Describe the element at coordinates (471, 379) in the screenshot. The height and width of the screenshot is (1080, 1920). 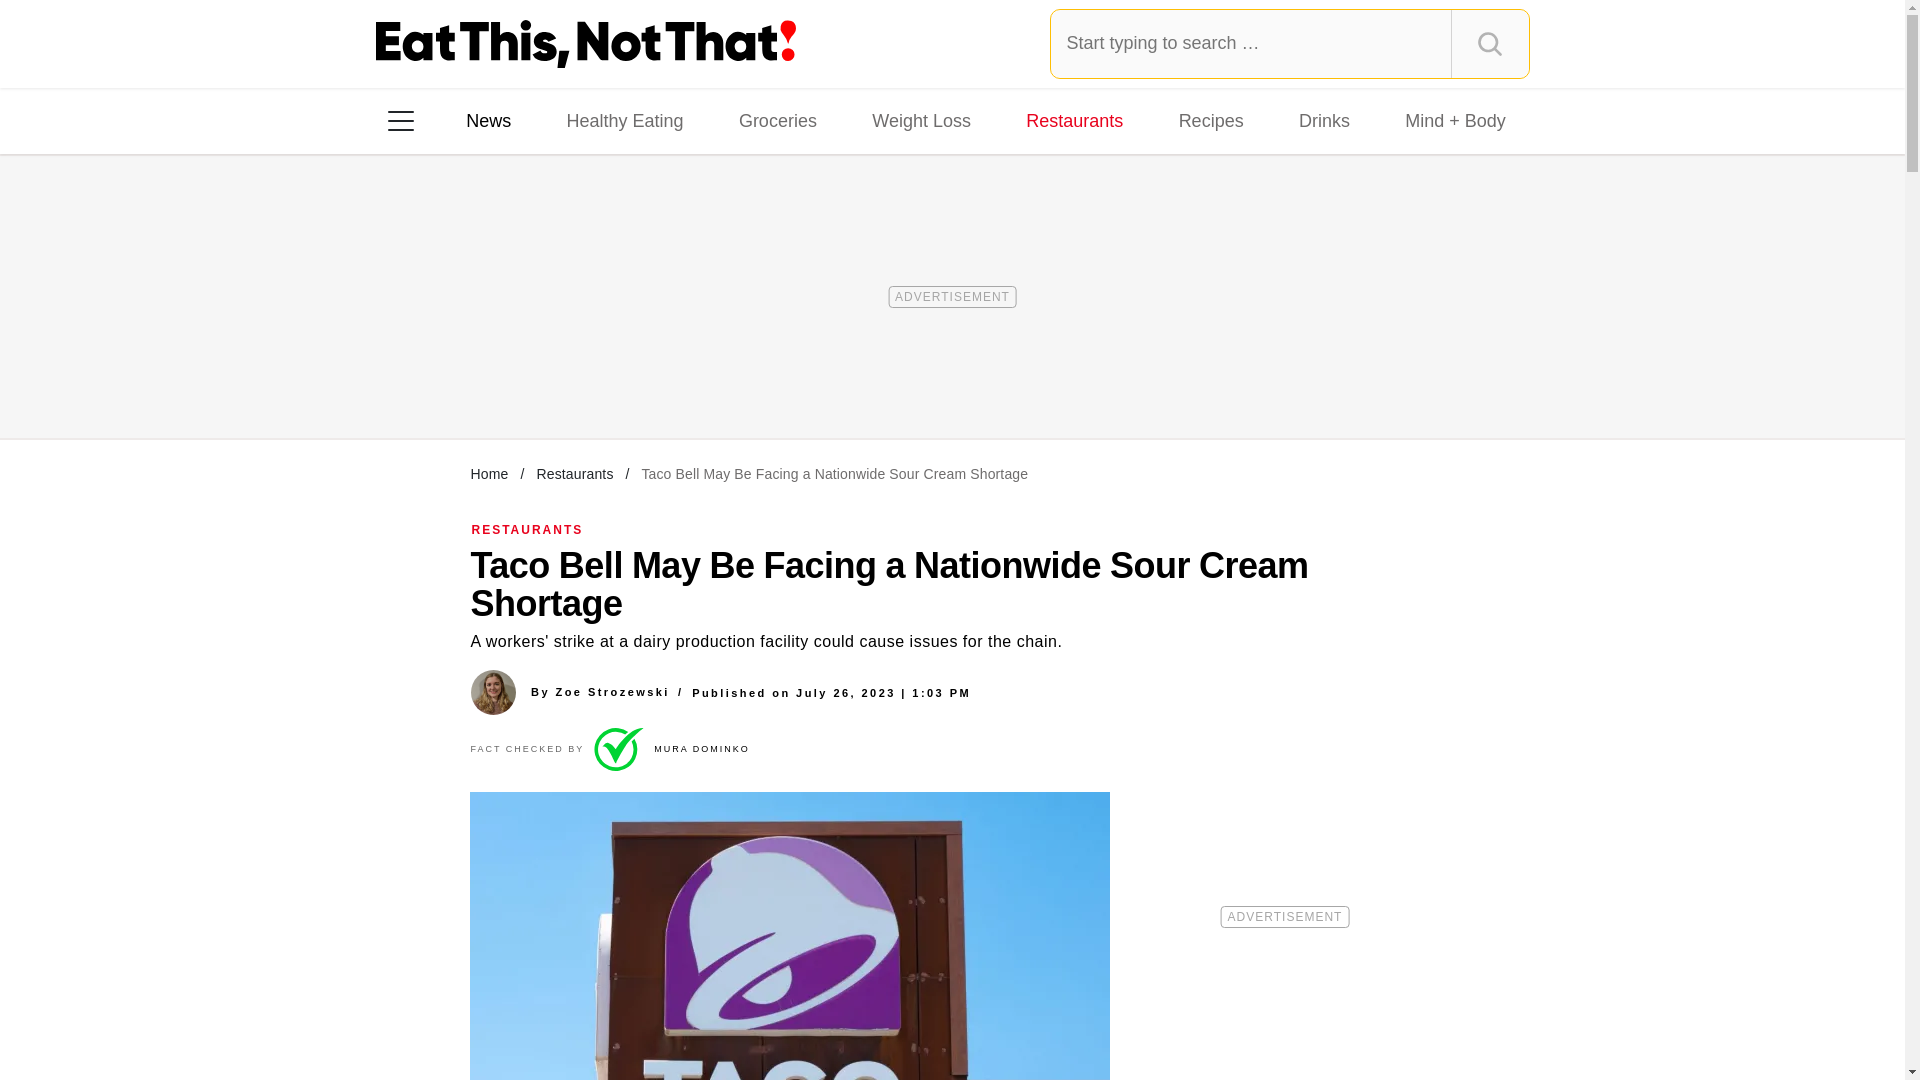
I see `Instagram` at that location.